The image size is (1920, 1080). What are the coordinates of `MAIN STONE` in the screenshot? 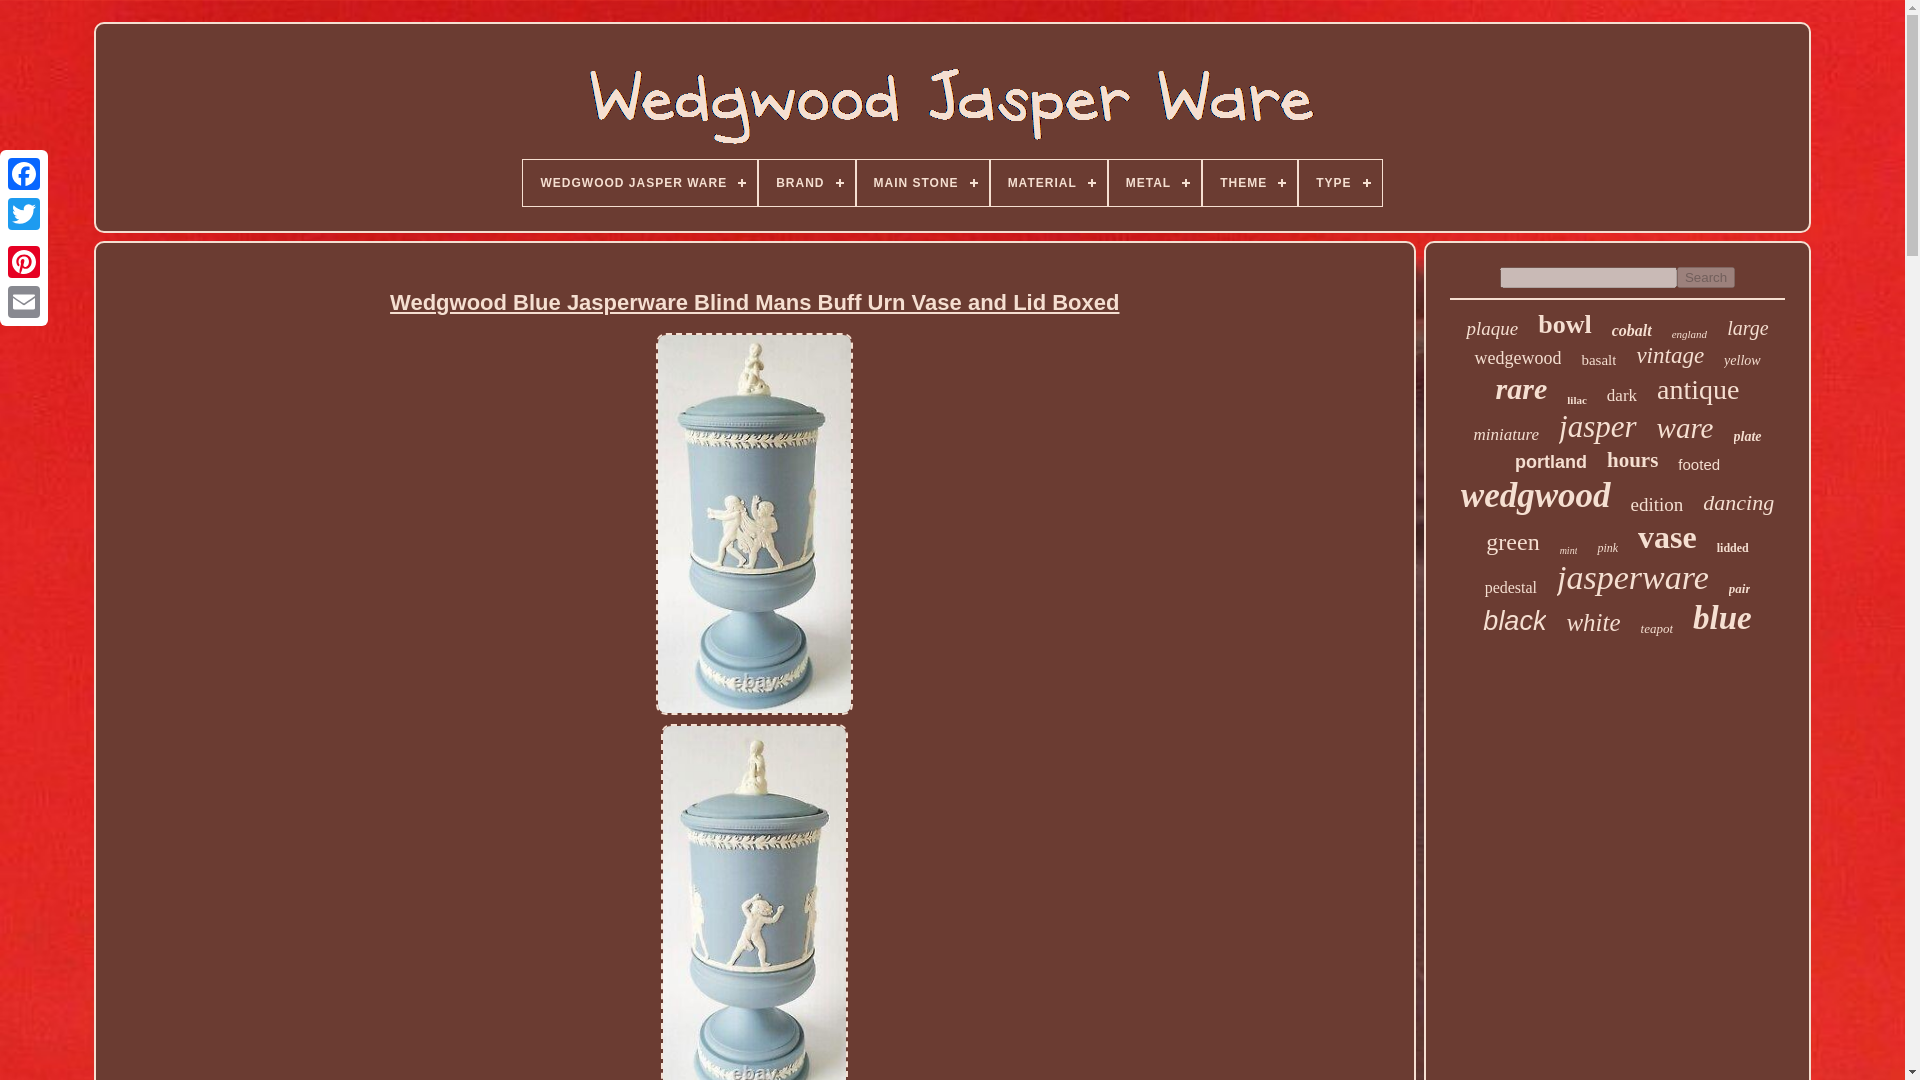 It's located at (922, 182).